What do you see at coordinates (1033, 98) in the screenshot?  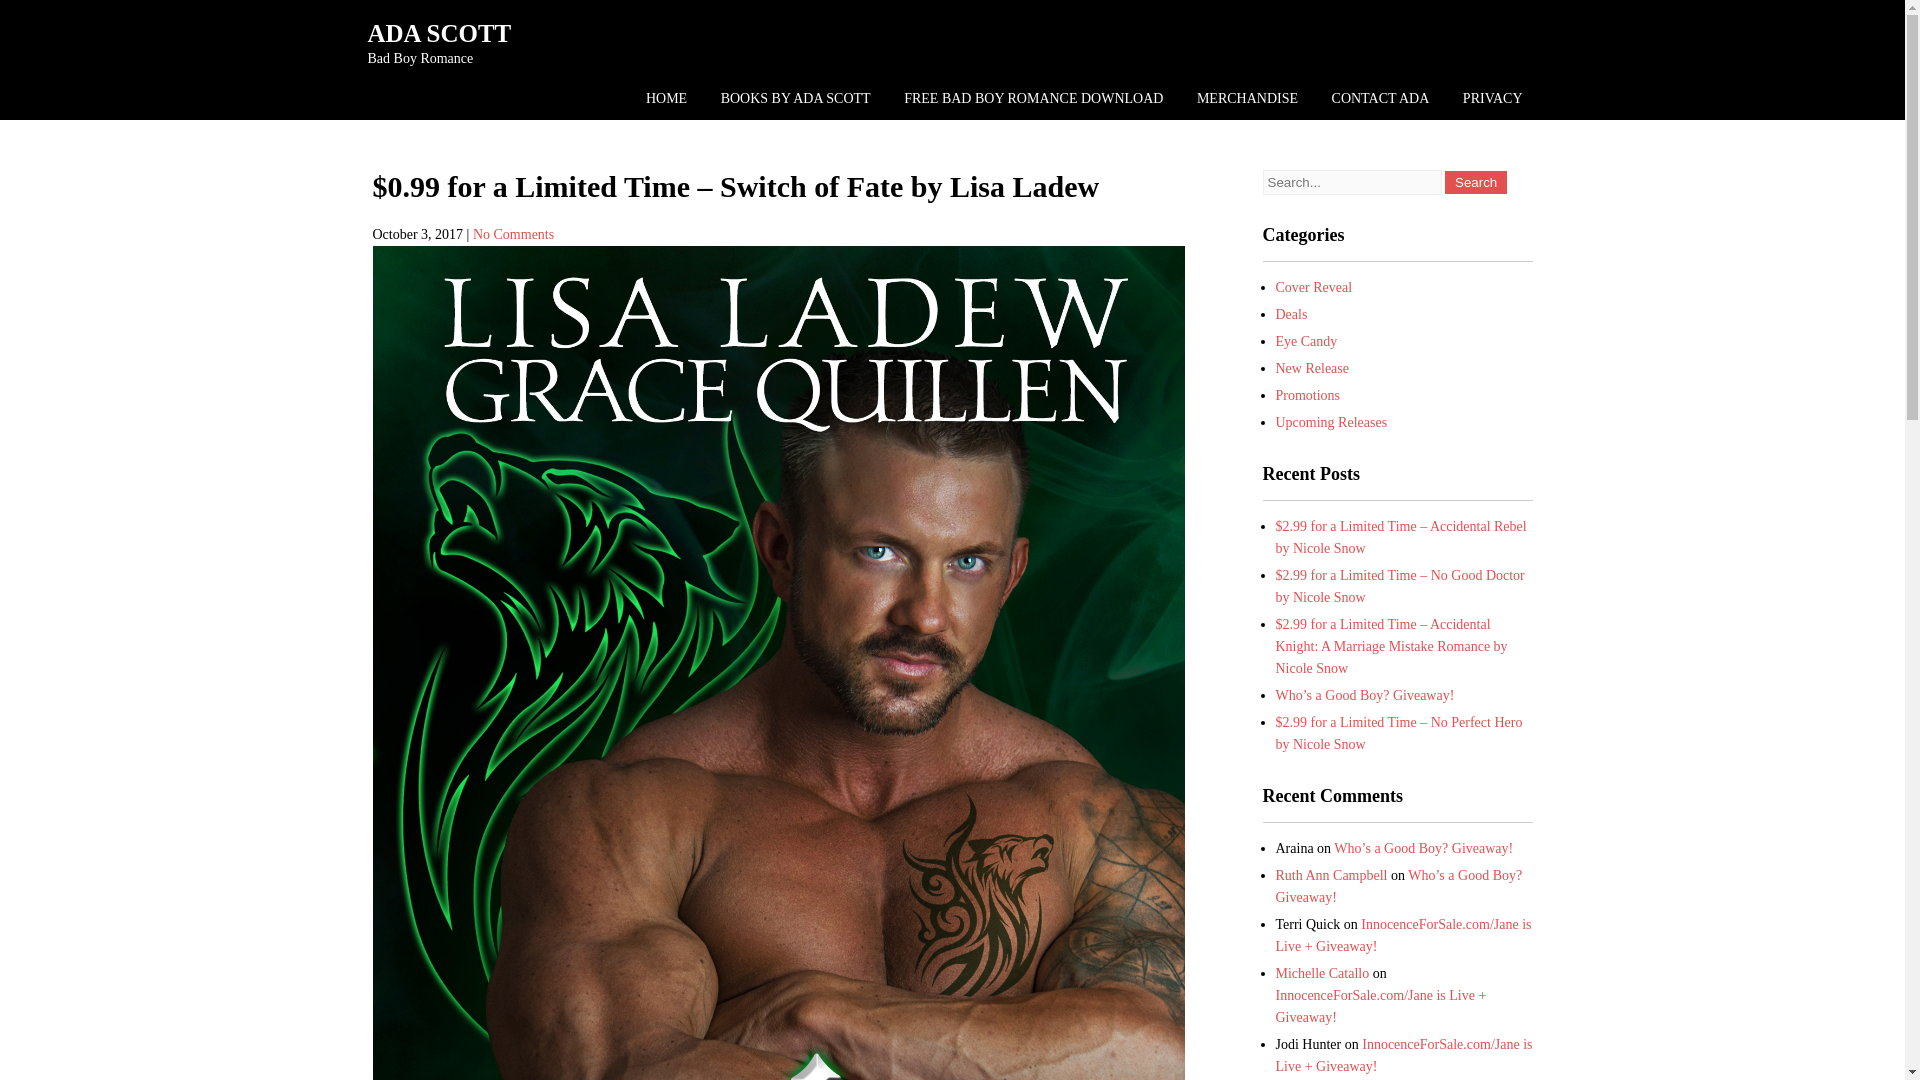 I see `FREE BAD BOY ROMANCE DOWNLOAD` at bounding box center [1033, 98].